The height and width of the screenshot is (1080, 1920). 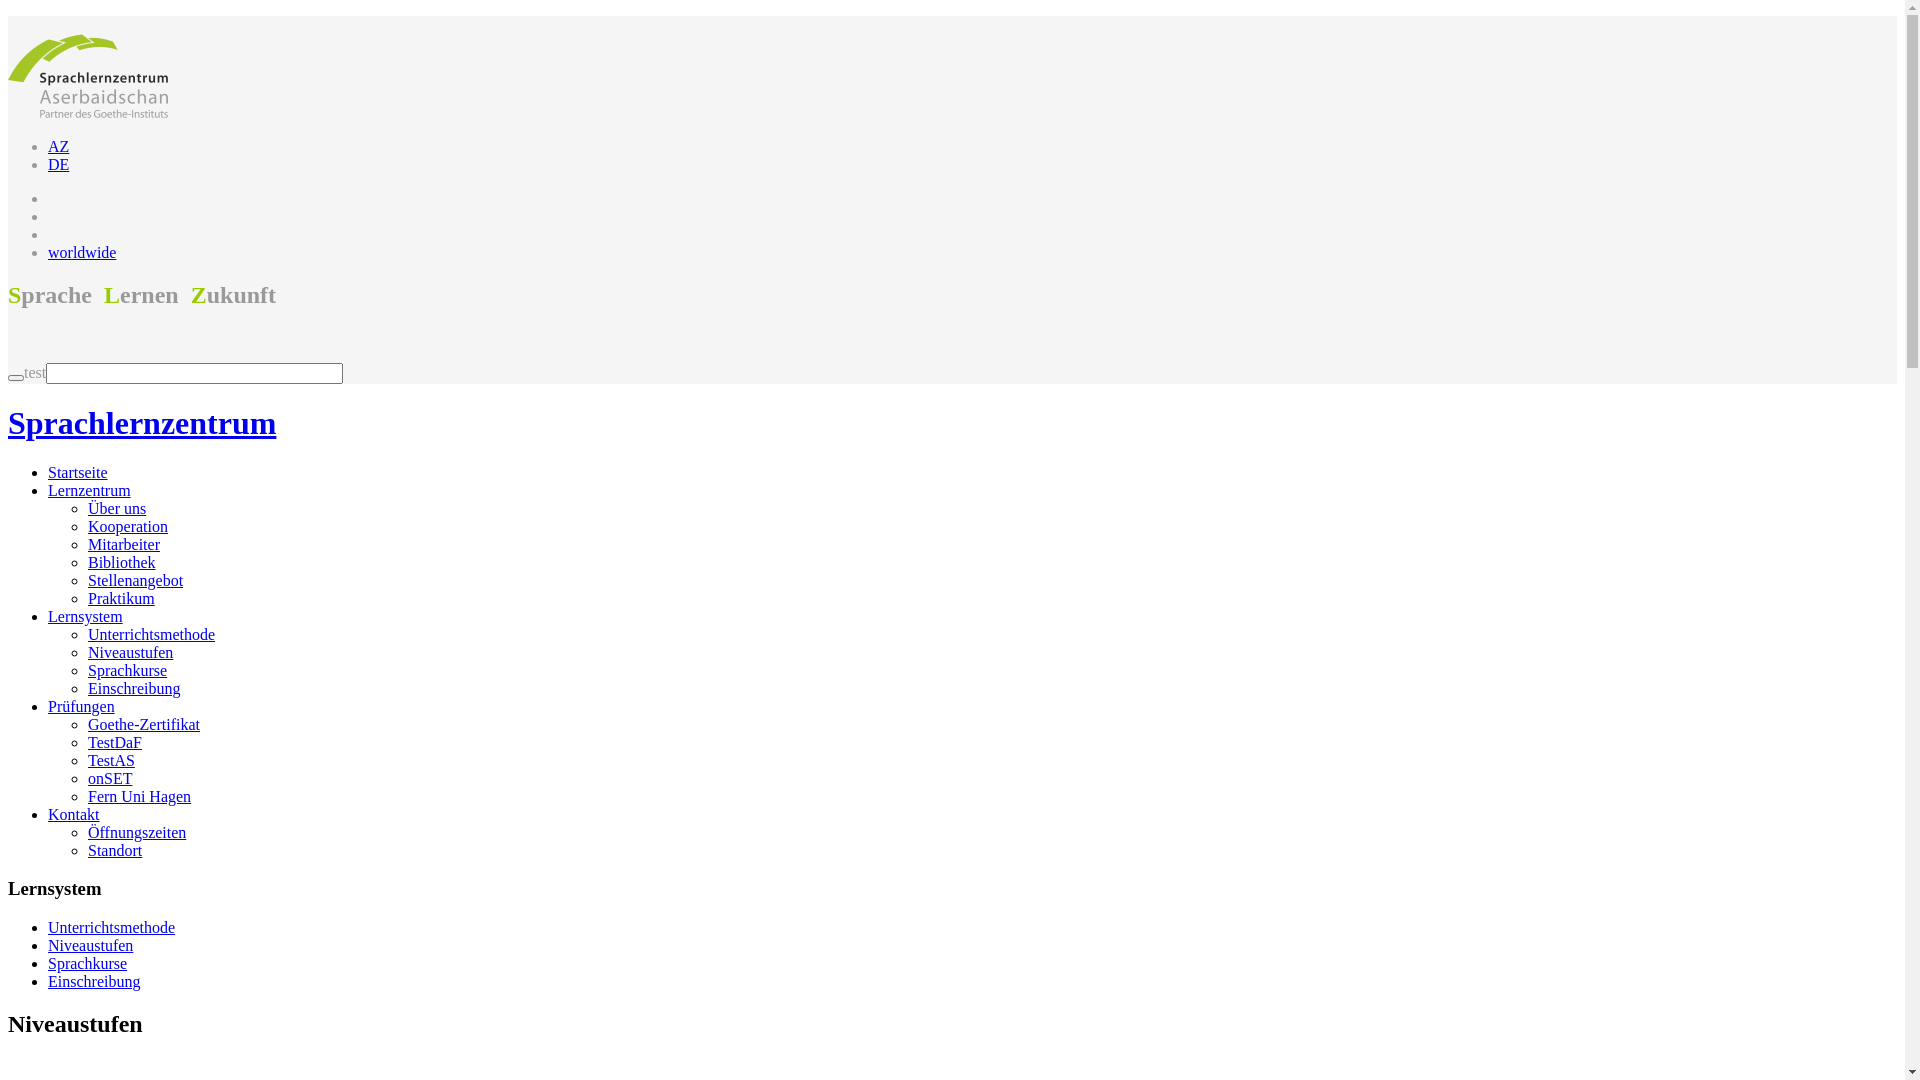 What do you see at coordinates (128, 526) in the screenshot?
I see `Kooperation` at bounding box center [128, 526].